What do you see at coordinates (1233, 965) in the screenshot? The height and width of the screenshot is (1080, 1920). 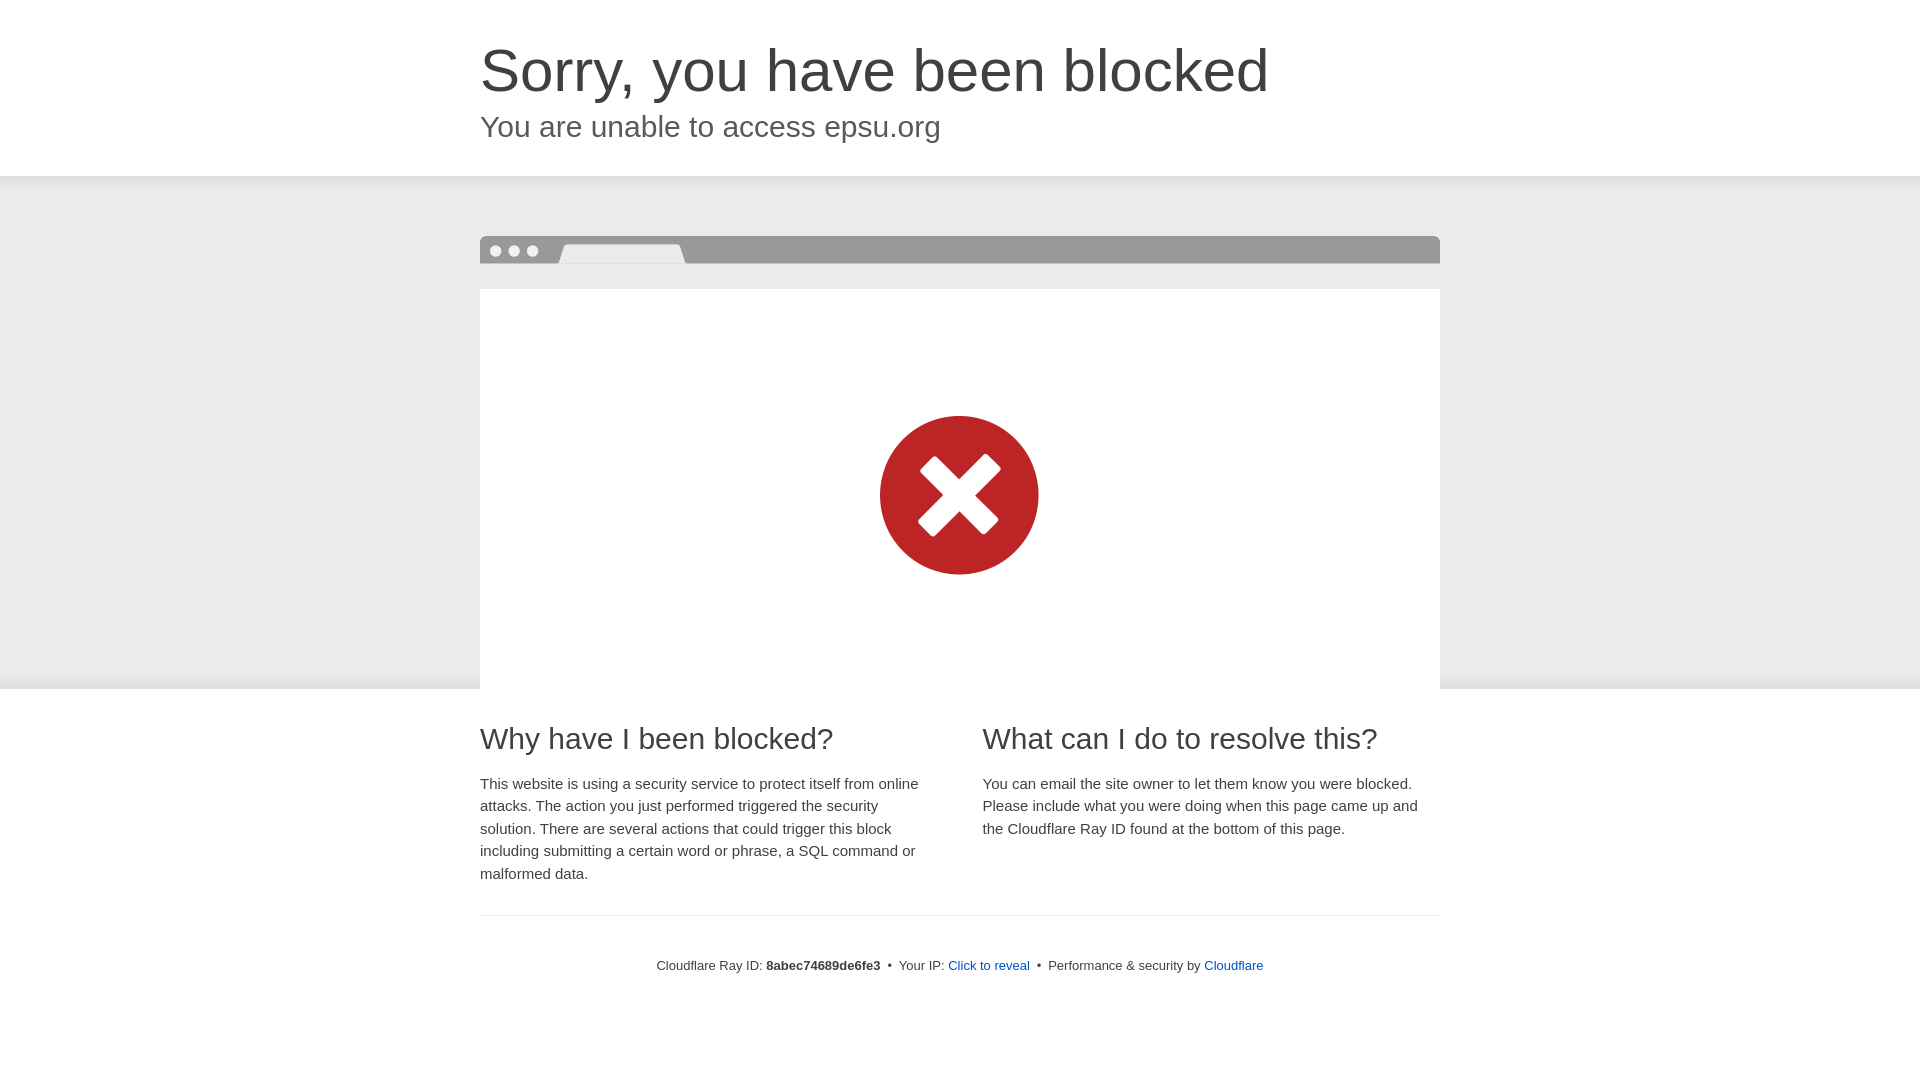 I see `Cloudflare` at bounding box center [1233, 965].